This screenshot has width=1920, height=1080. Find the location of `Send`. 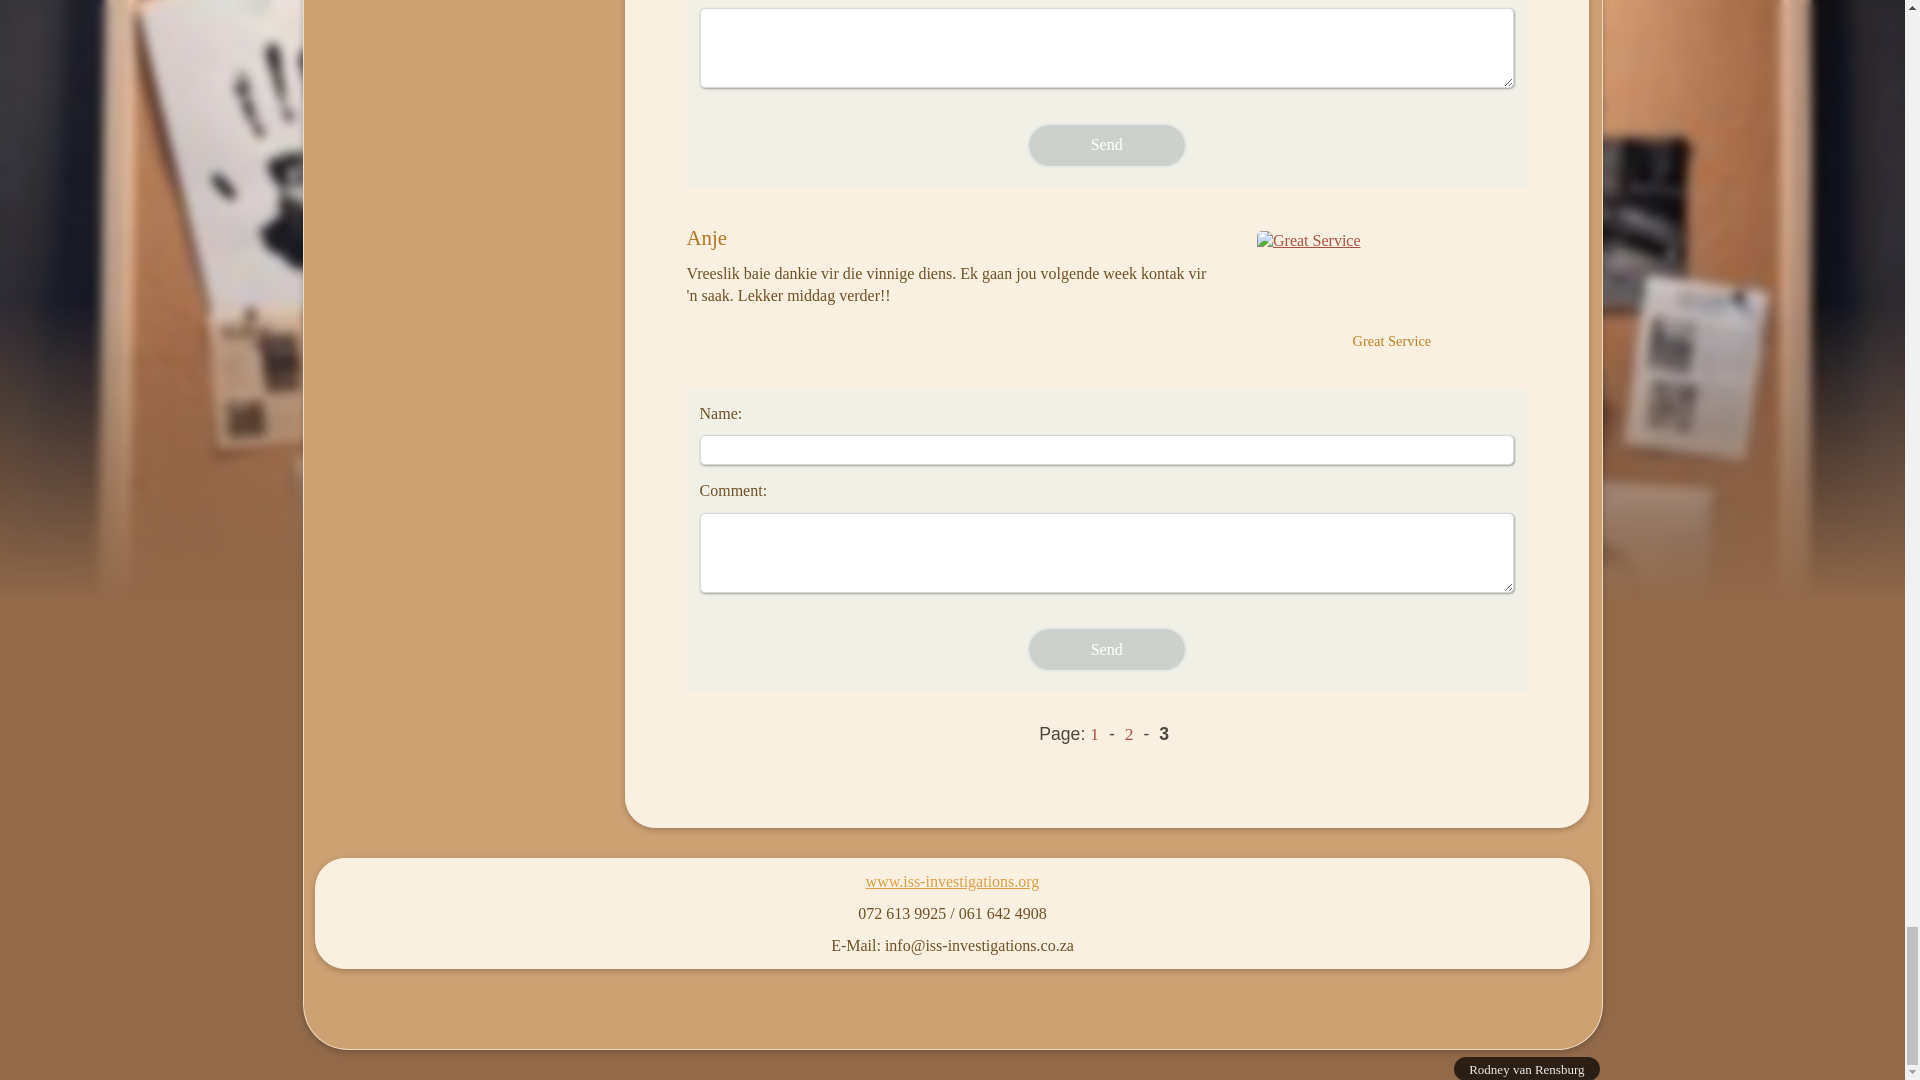

Send is located at coordinates (1106, 146).